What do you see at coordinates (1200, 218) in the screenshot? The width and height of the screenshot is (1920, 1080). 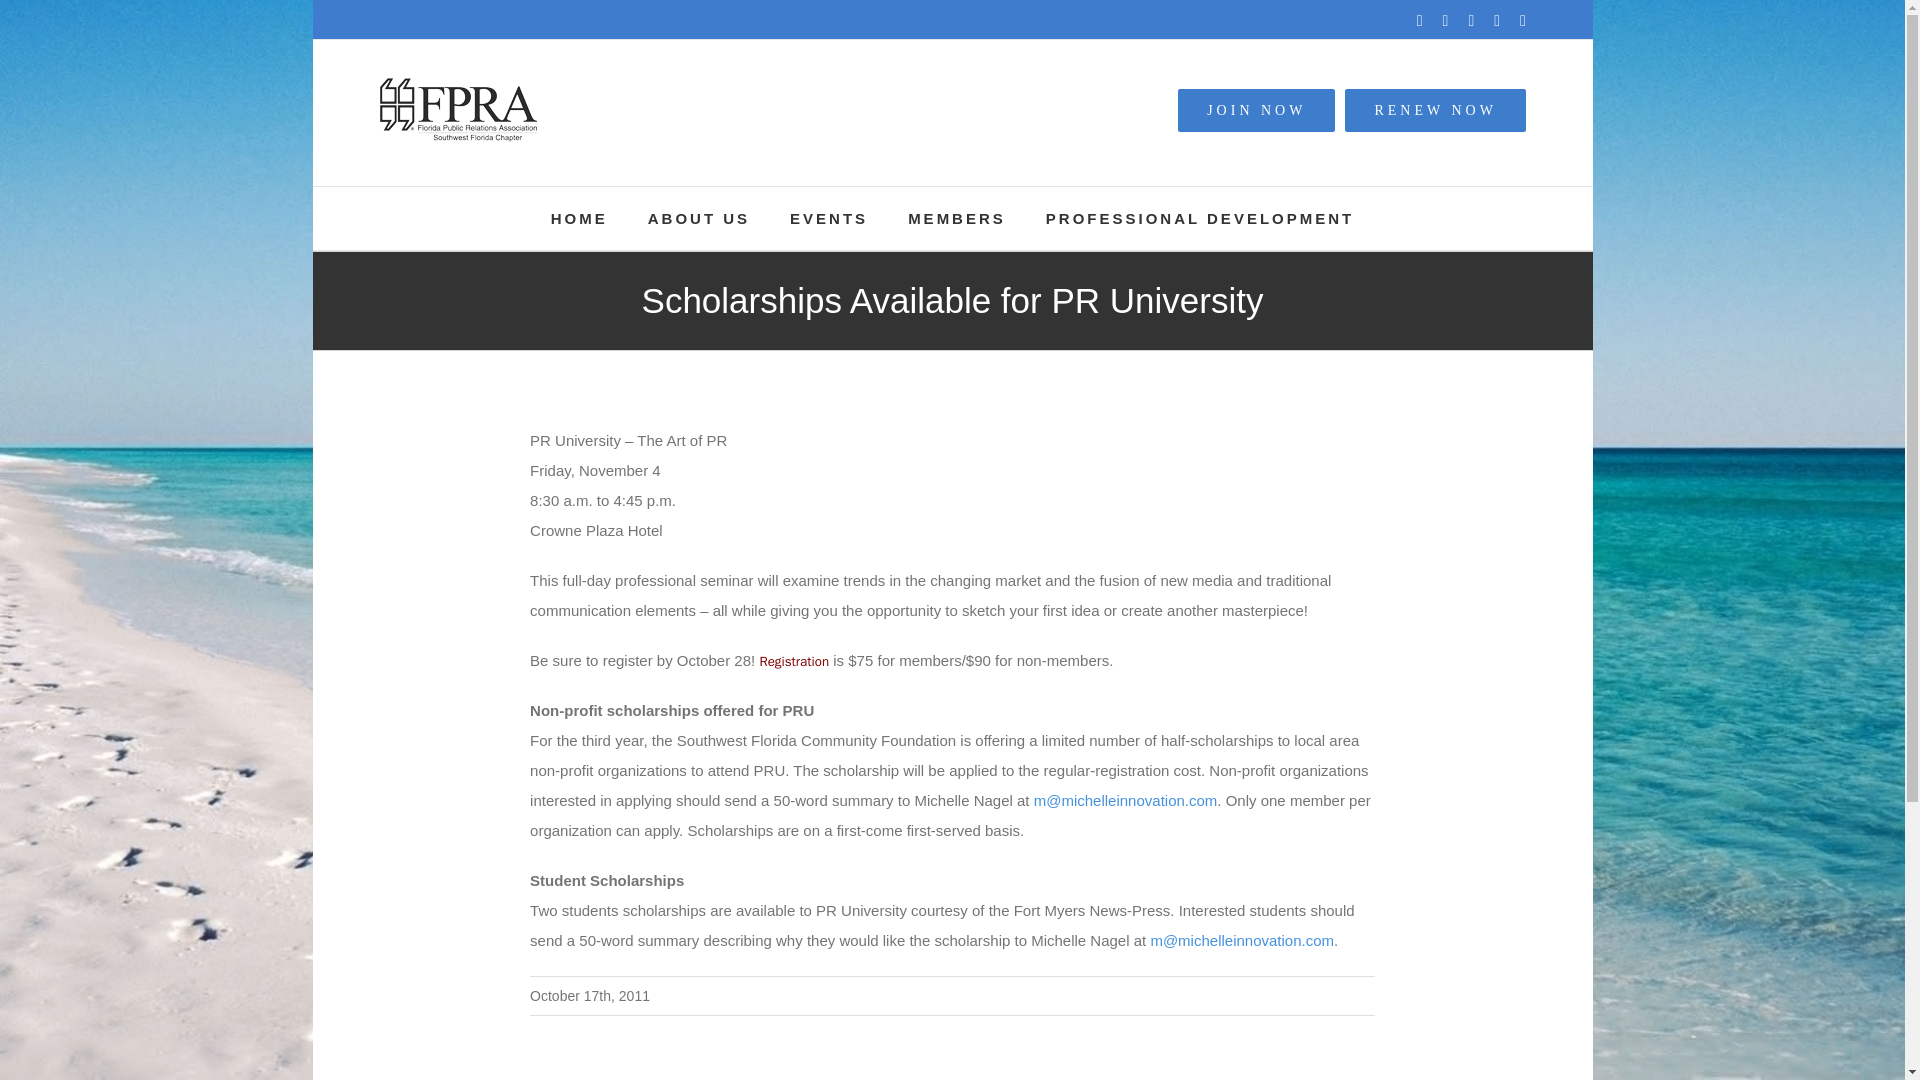 I see `PROFESSIONAL DEVELOPMENT` at bounding box center [1200, 218].